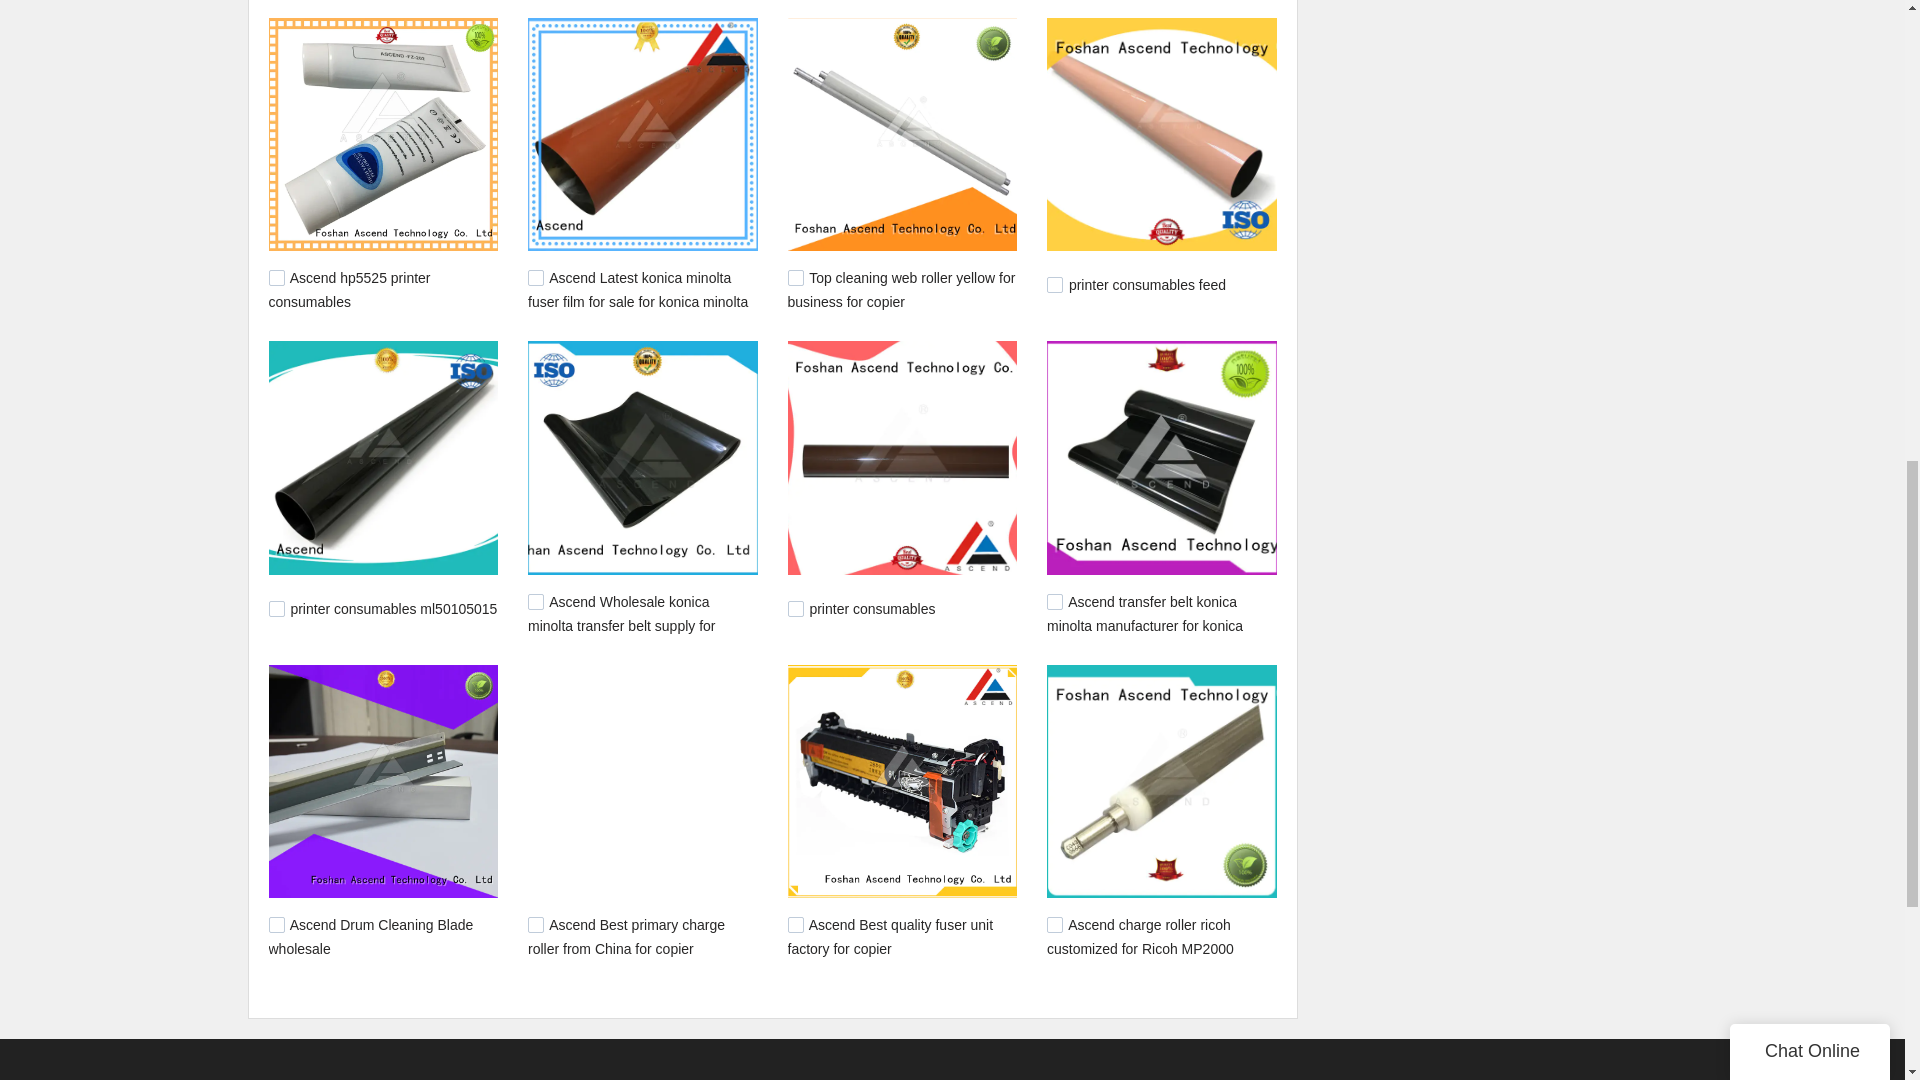 This screenshot has height=1080, width=1920. Describe the element at coordinates (536, 602) in the screenshot. I see `1129` at that location.